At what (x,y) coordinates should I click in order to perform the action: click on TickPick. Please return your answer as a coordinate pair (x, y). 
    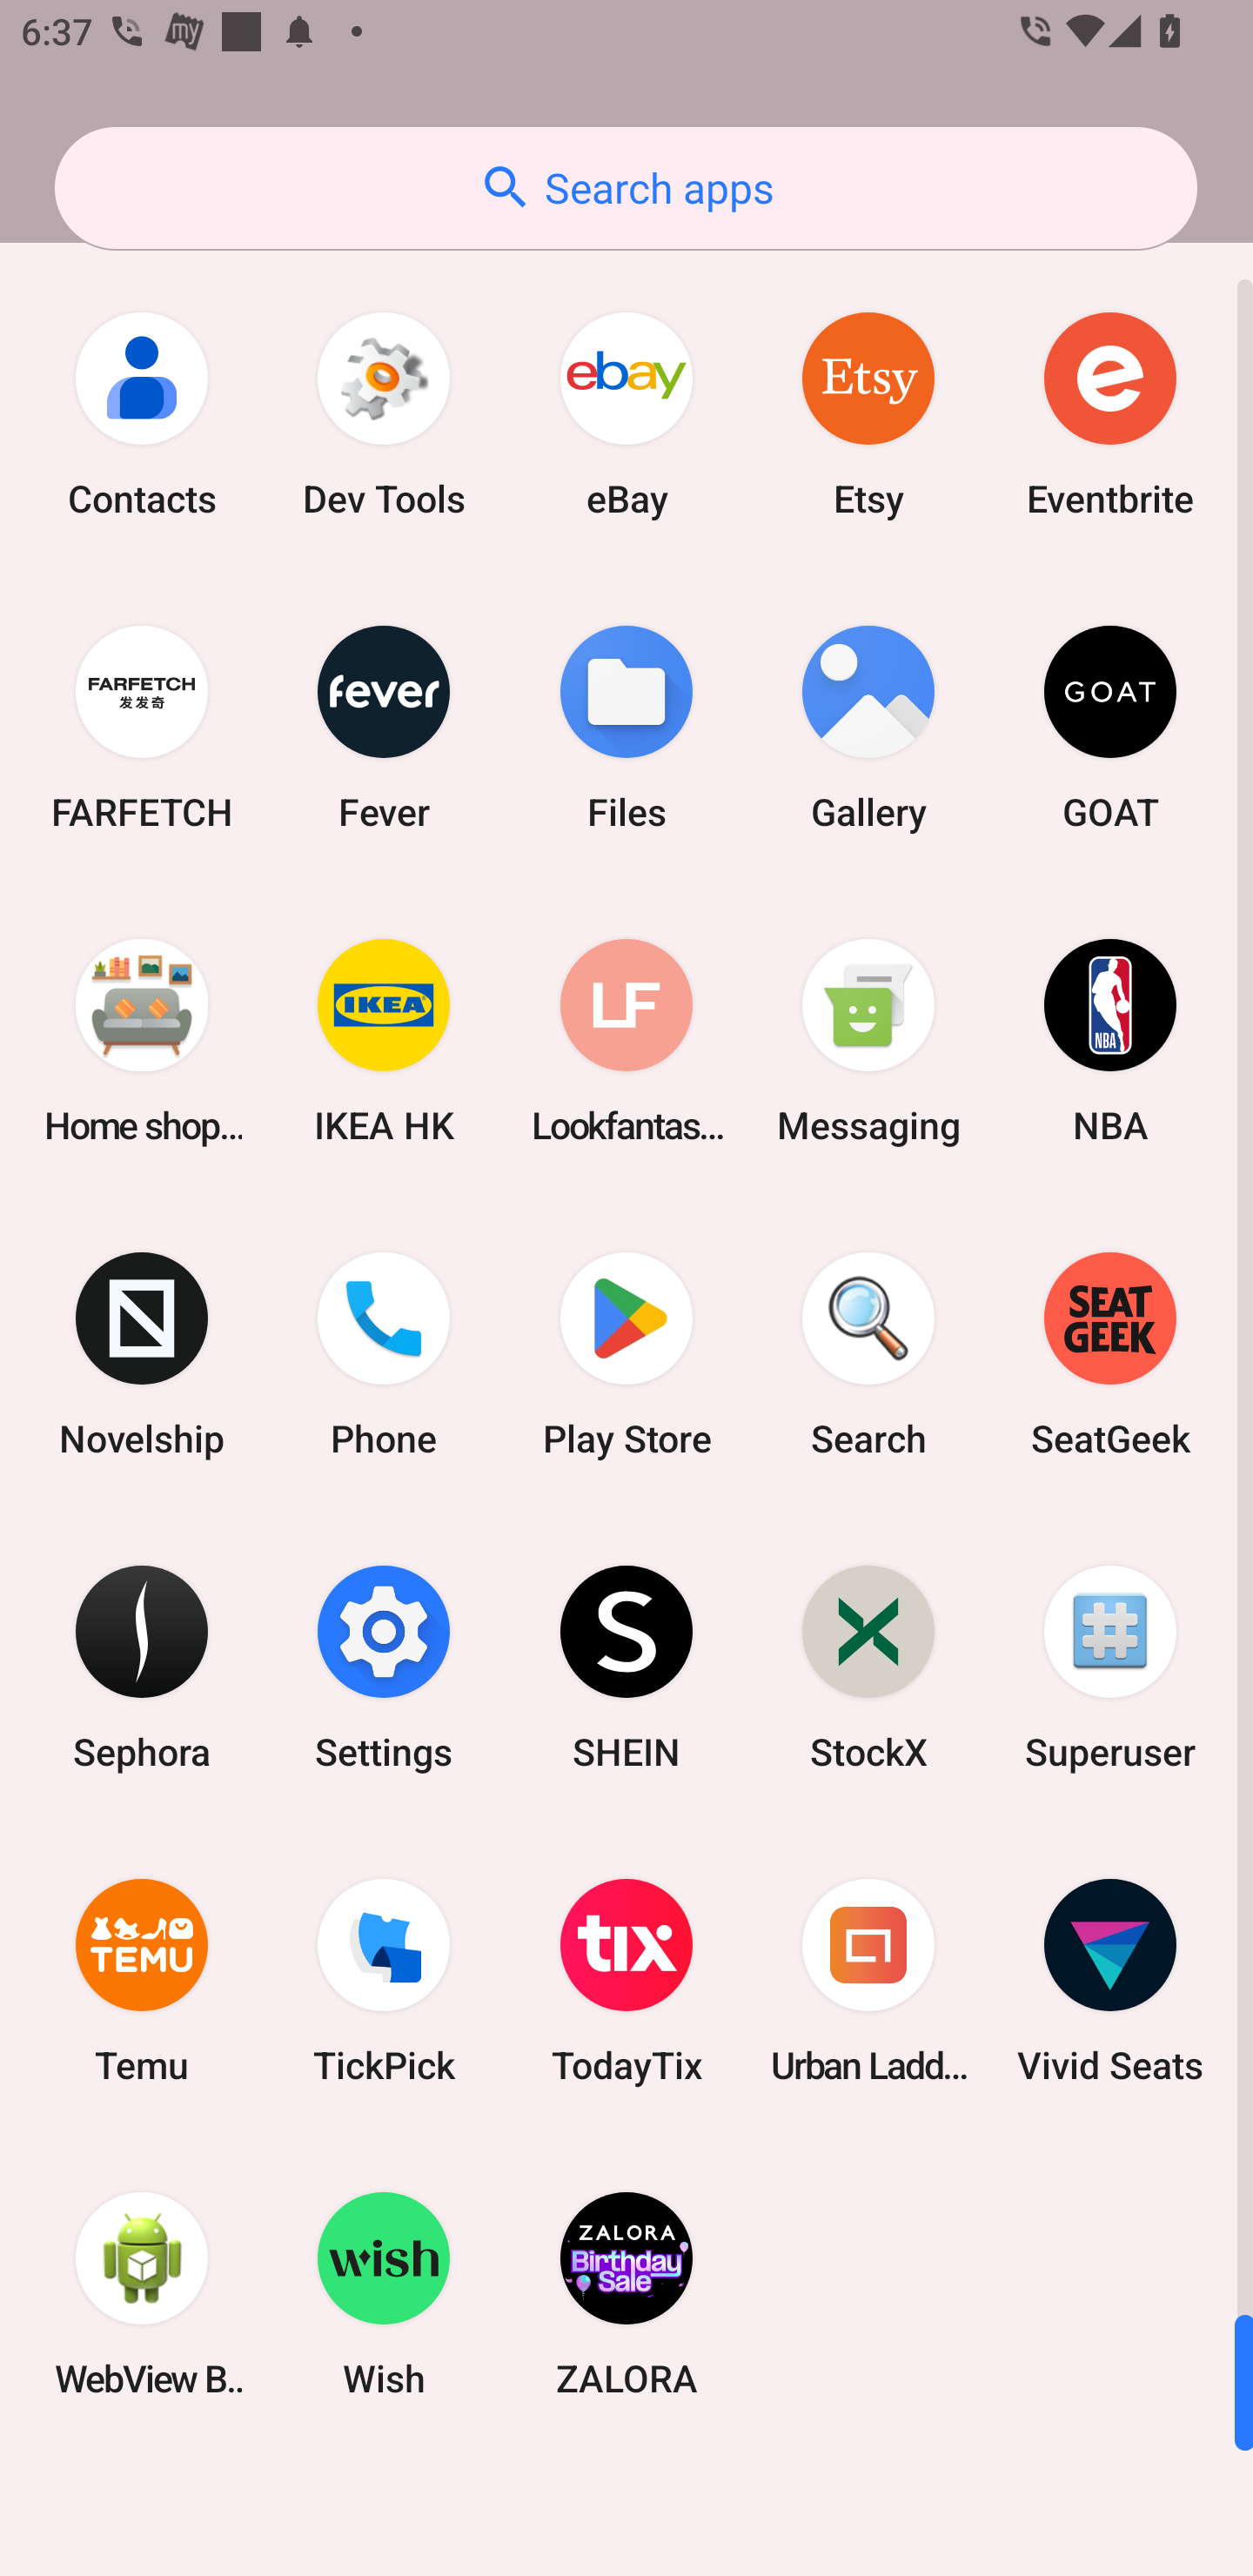
    Looking at the image, I should click on (384, 1981).